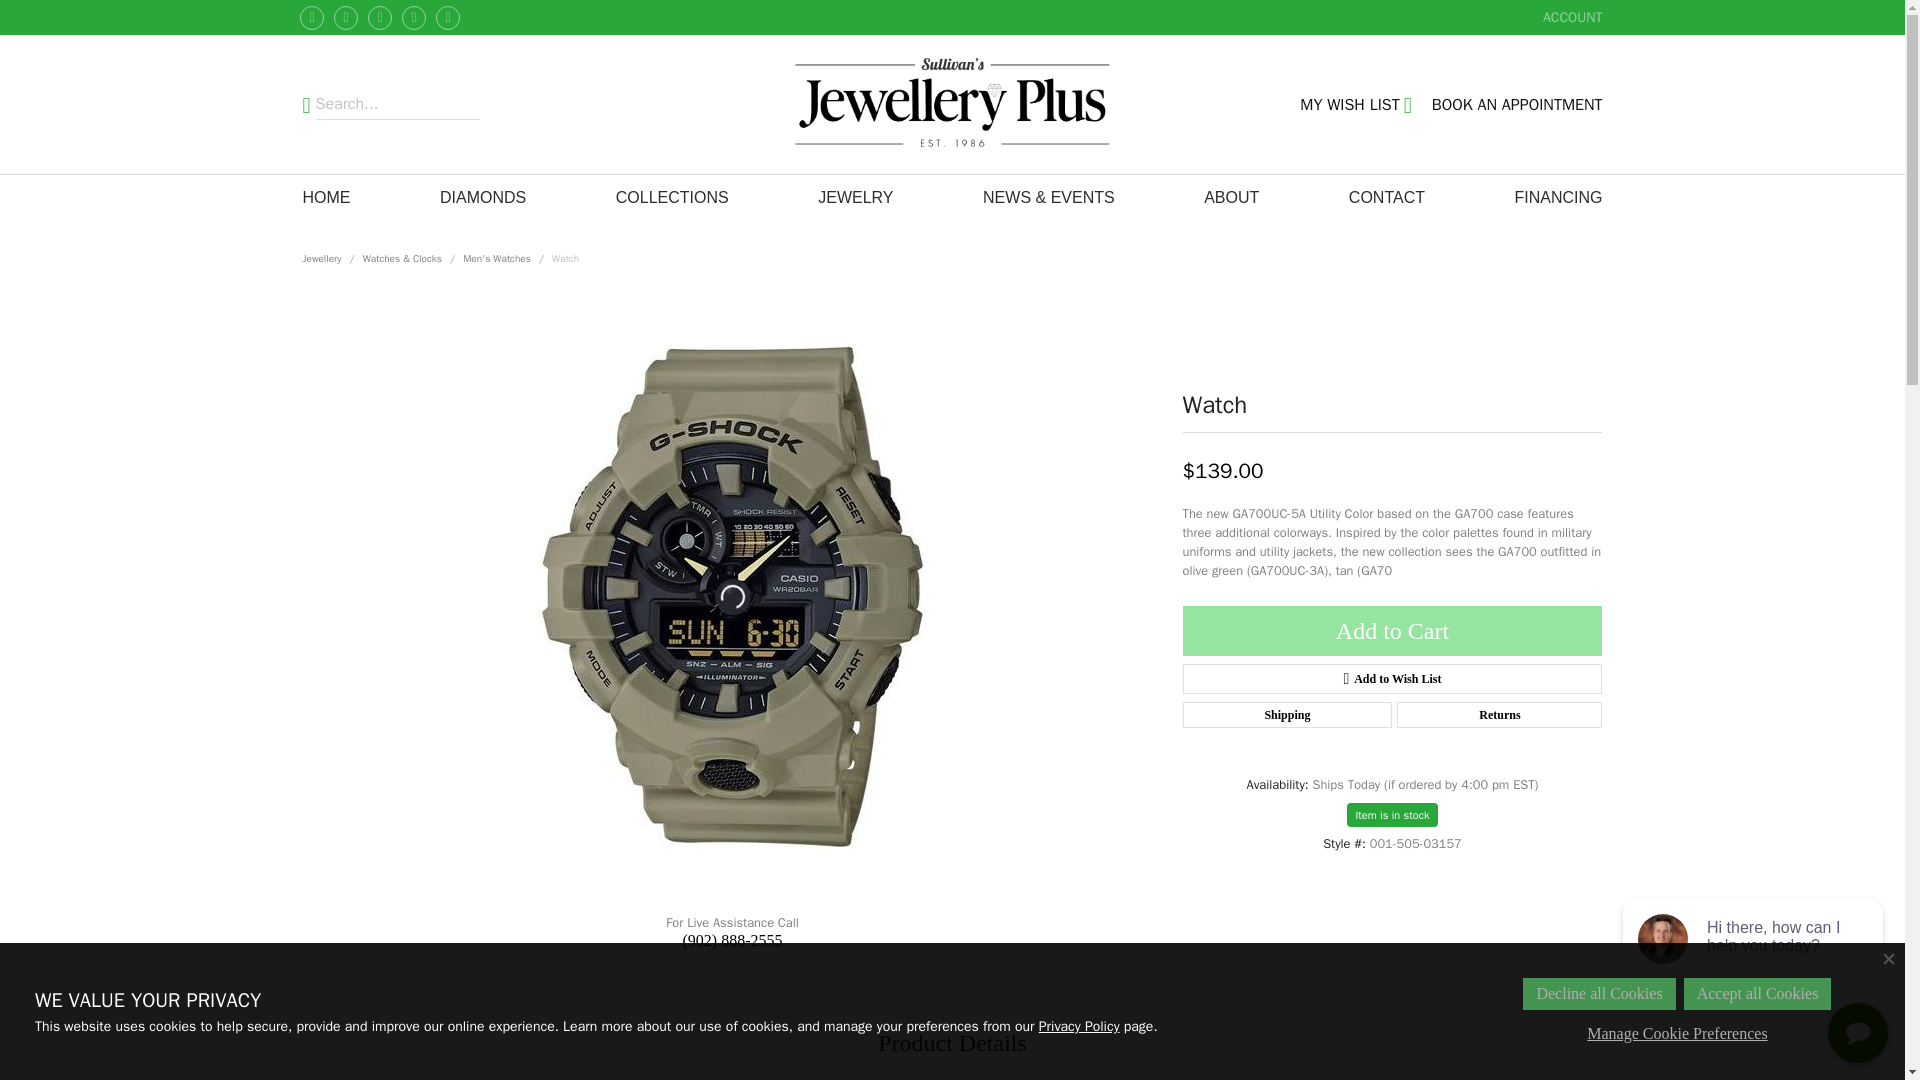 The image size is (1920, 1080). What do you see at coordinates (448, 18) in the screenshot?
I see `Follow us on YouTube` at bounding box center [448, 18].